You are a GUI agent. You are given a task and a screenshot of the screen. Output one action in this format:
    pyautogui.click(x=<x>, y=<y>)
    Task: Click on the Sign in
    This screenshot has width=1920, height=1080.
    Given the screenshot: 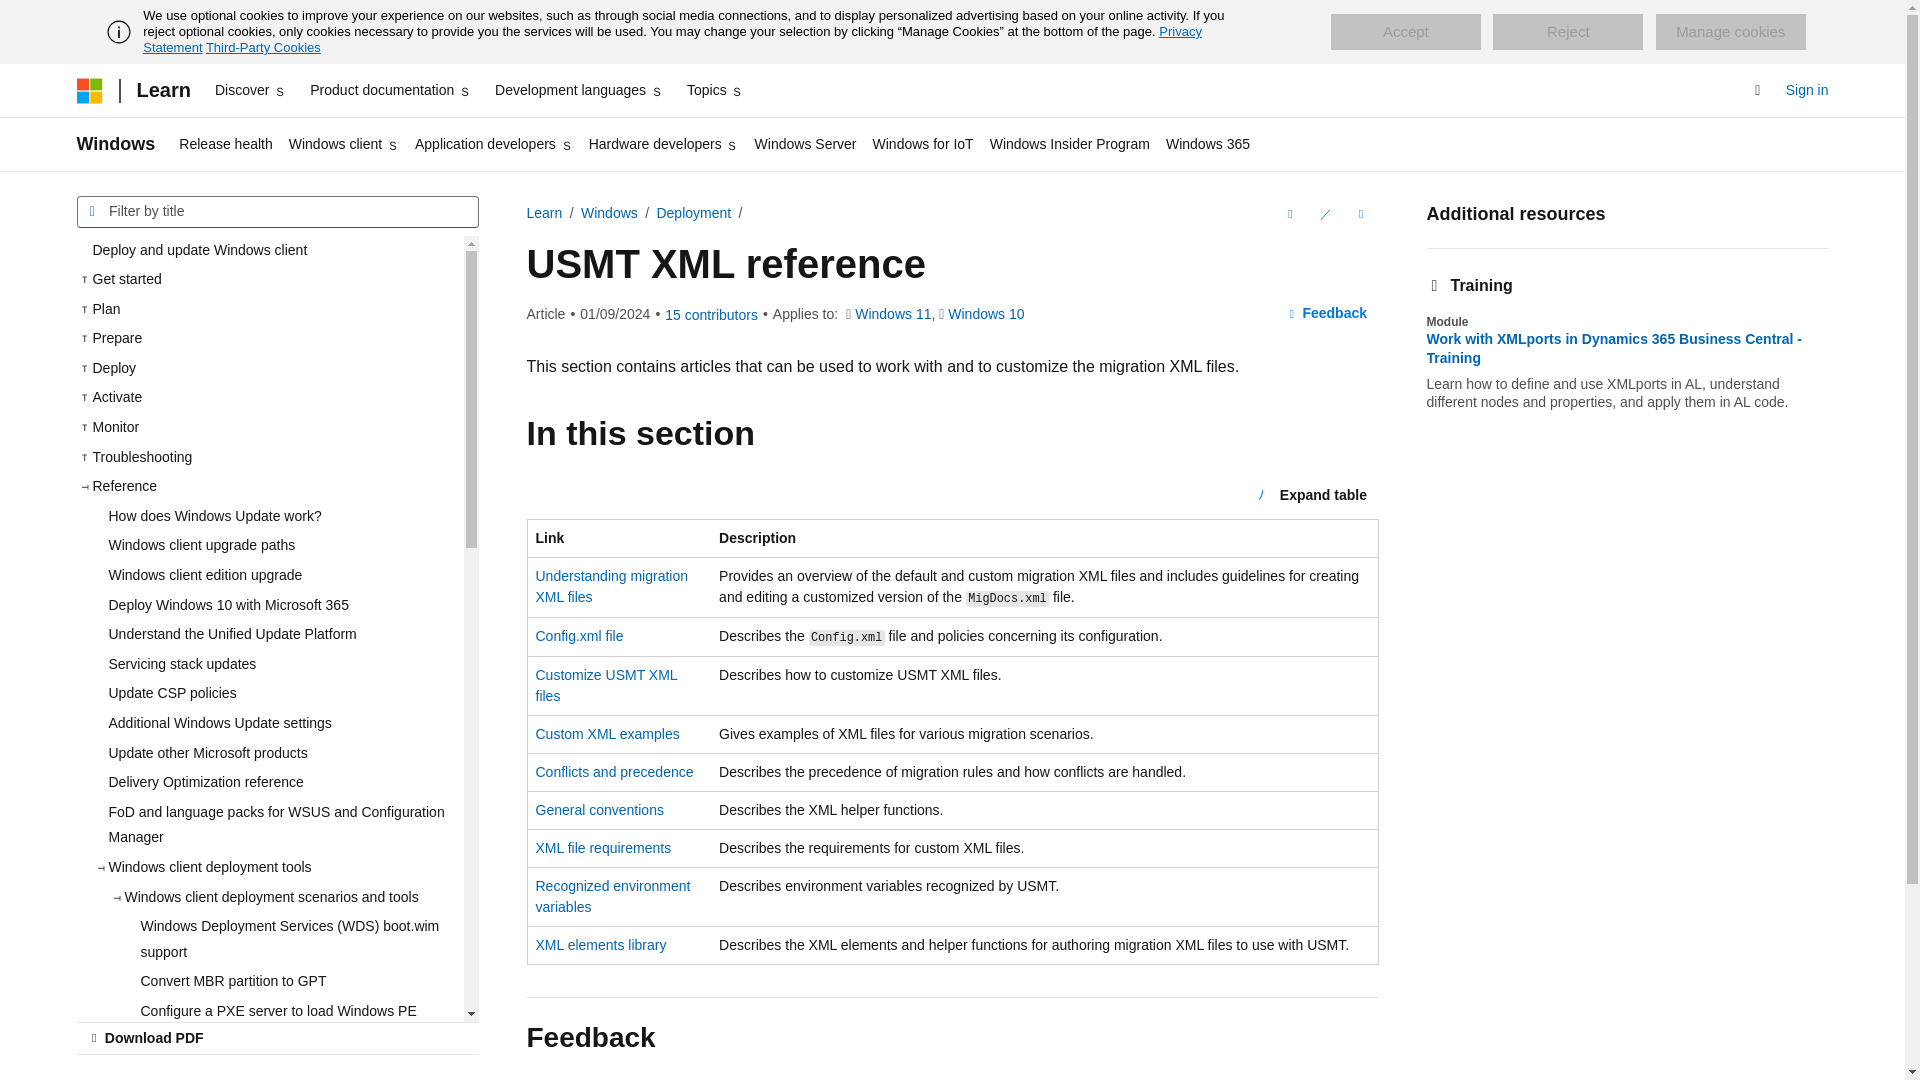 What is the action you would take?
    pyautogui.click(x=1807, y=90)
    